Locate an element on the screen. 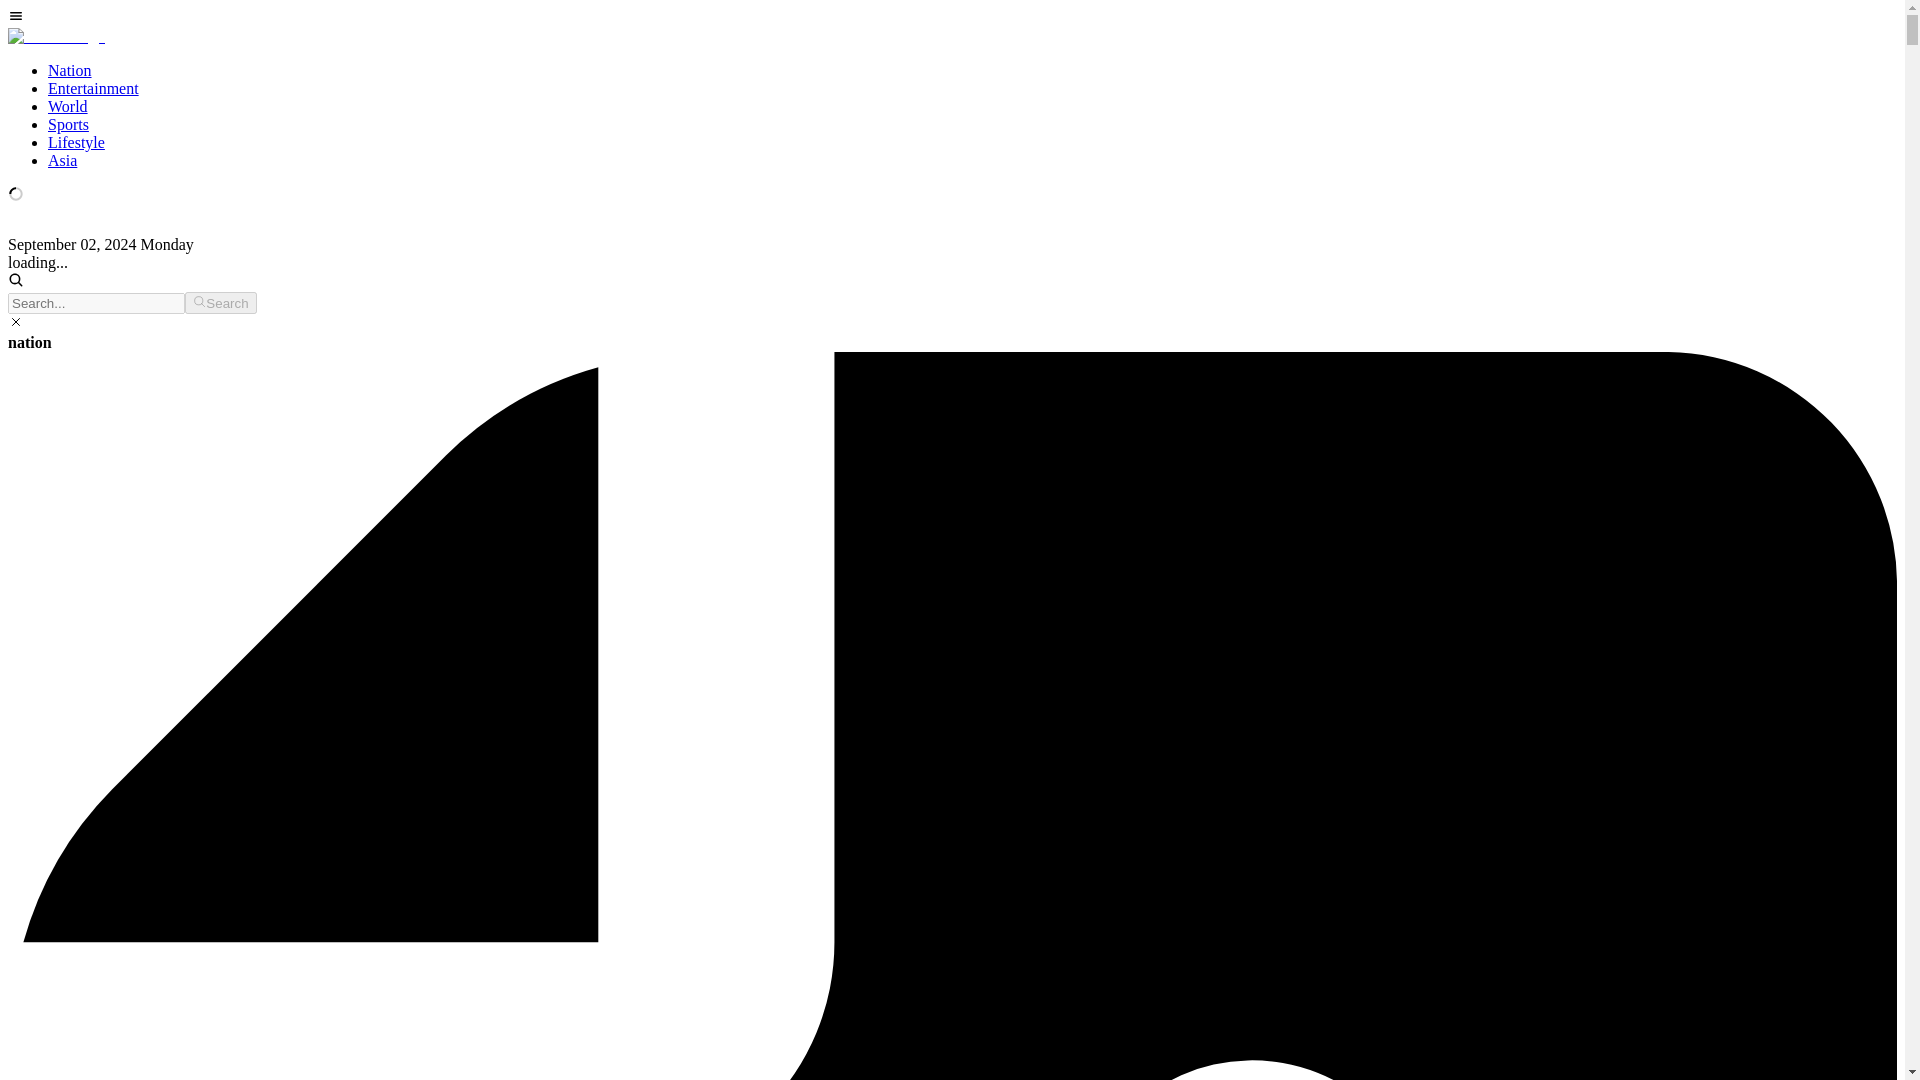 This screenshot has width=1920, height=1080. Sports is located at coordinates (68, 124).